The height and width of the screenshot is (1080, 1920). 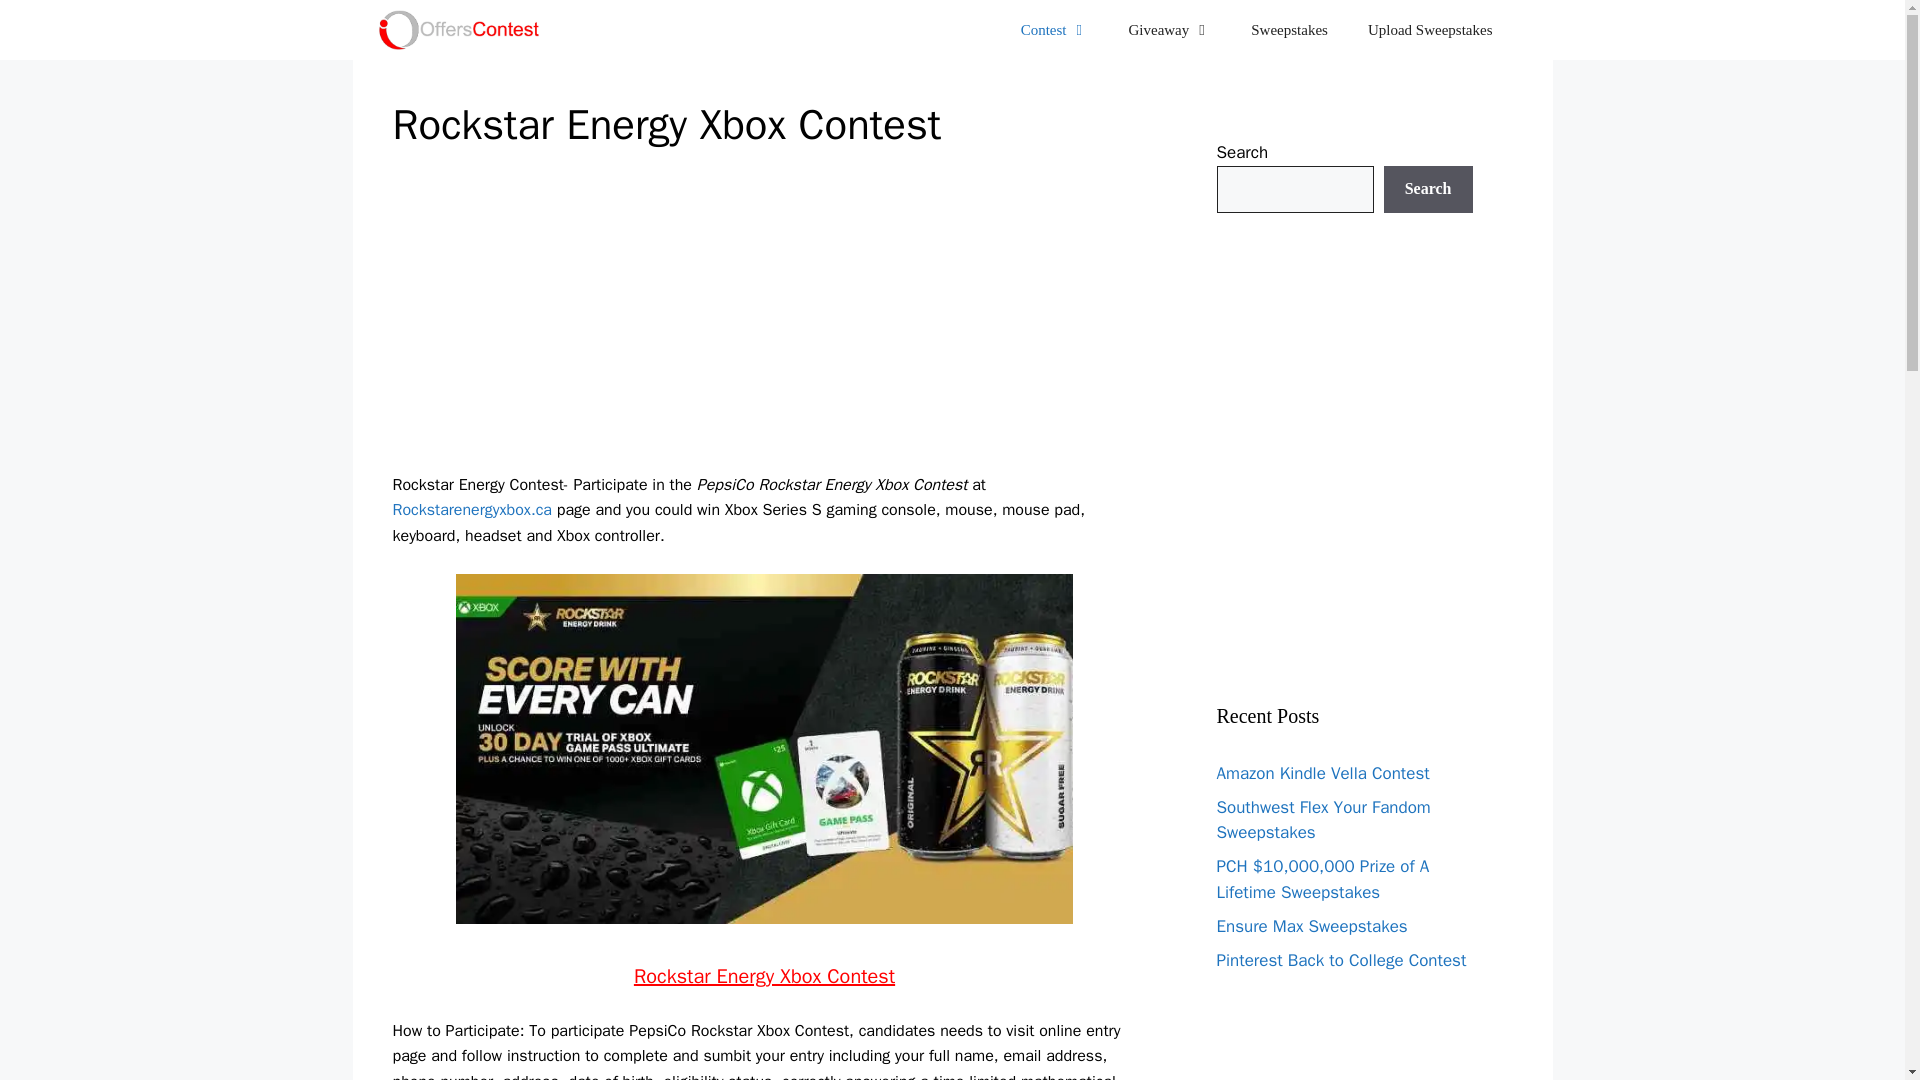 I want to click on Advertisement, so click(x=1376, y=452).